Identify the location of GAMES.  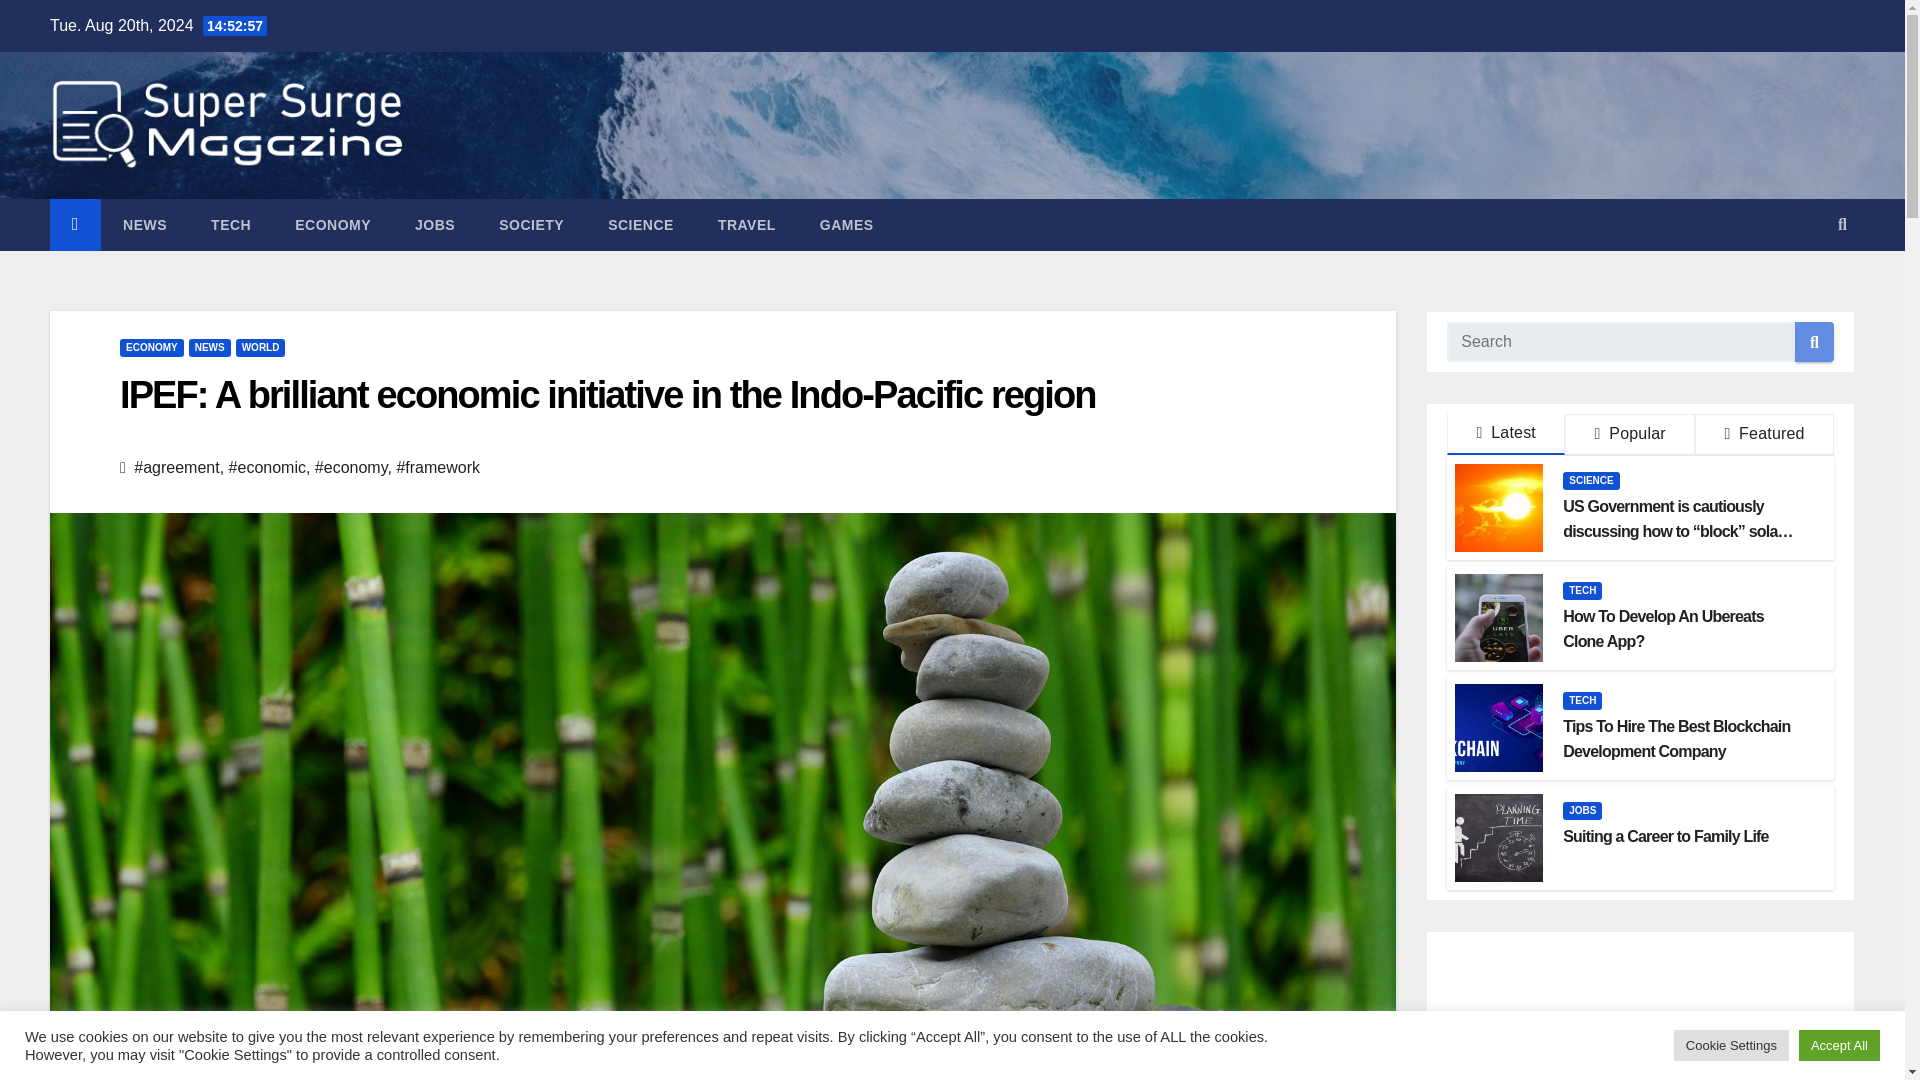
(847, 224).